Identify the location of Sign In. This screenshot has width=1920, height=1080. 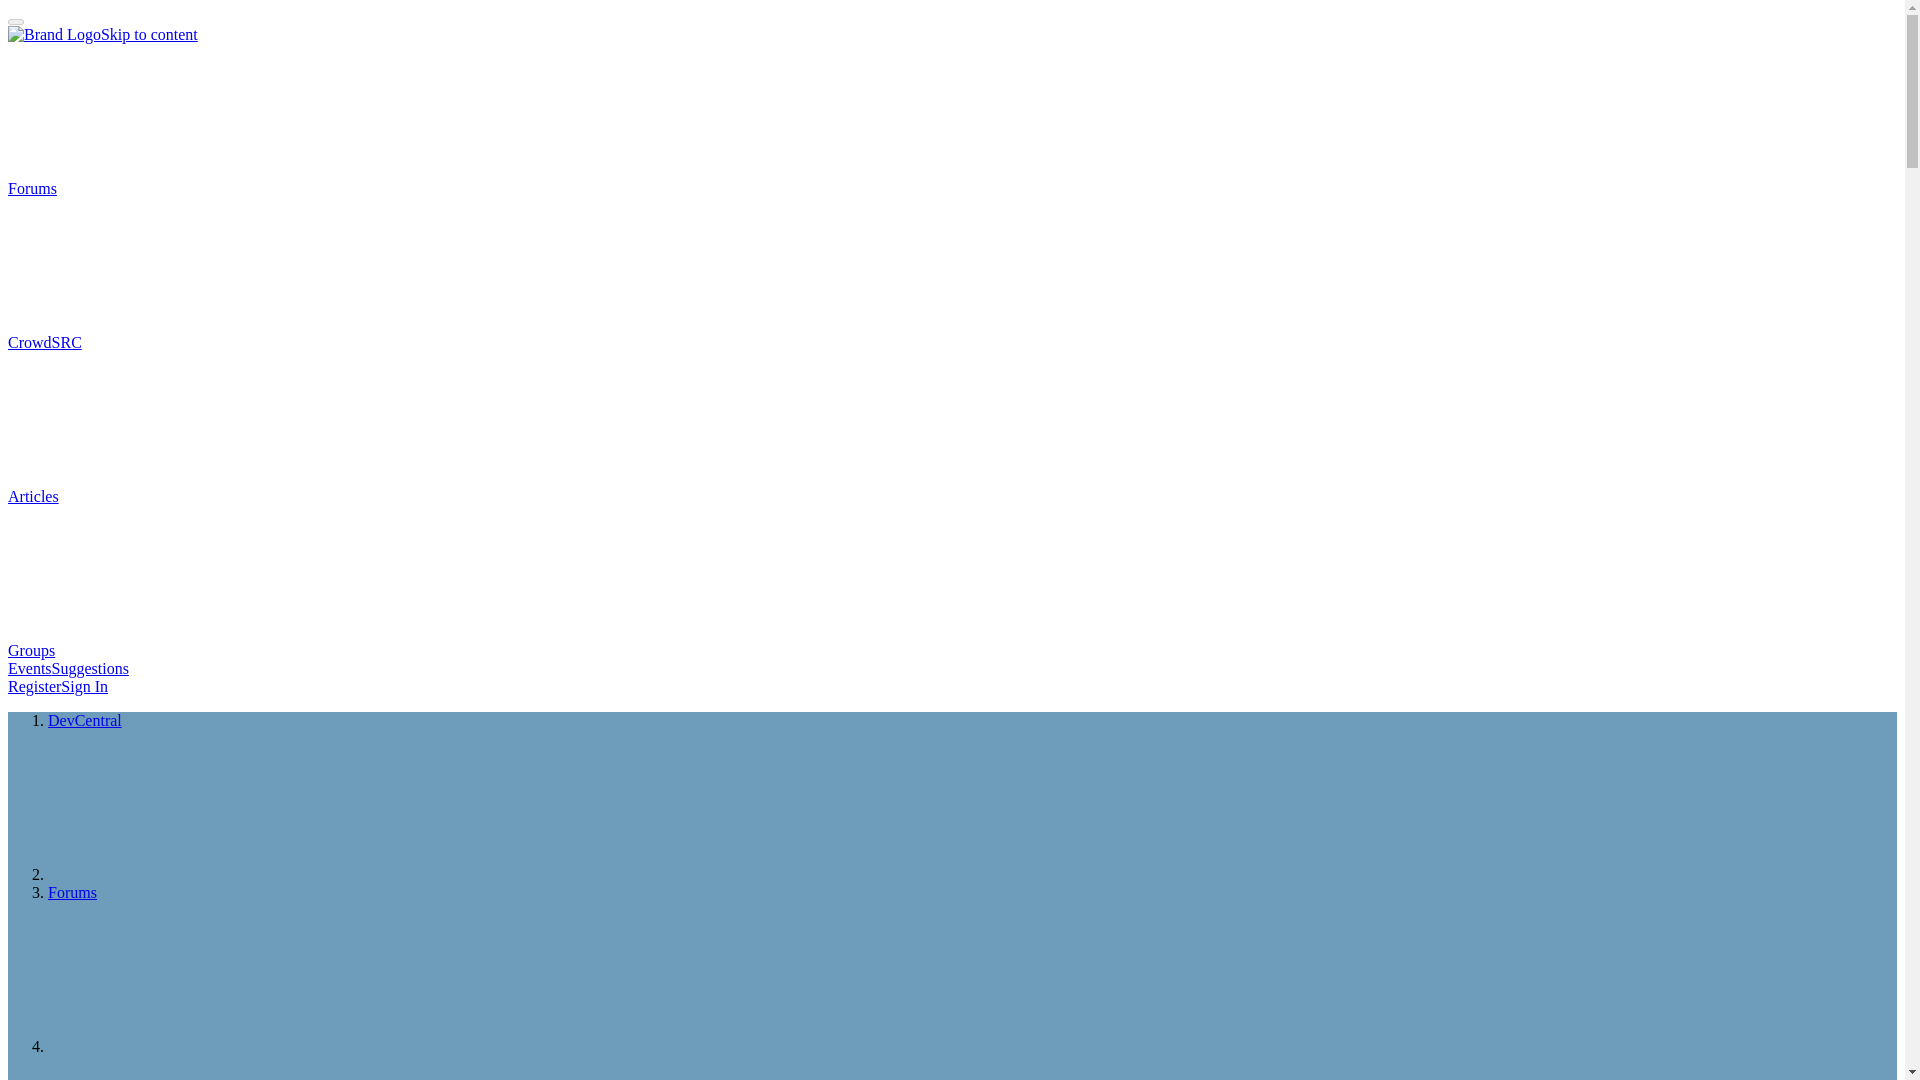
(84, 686).